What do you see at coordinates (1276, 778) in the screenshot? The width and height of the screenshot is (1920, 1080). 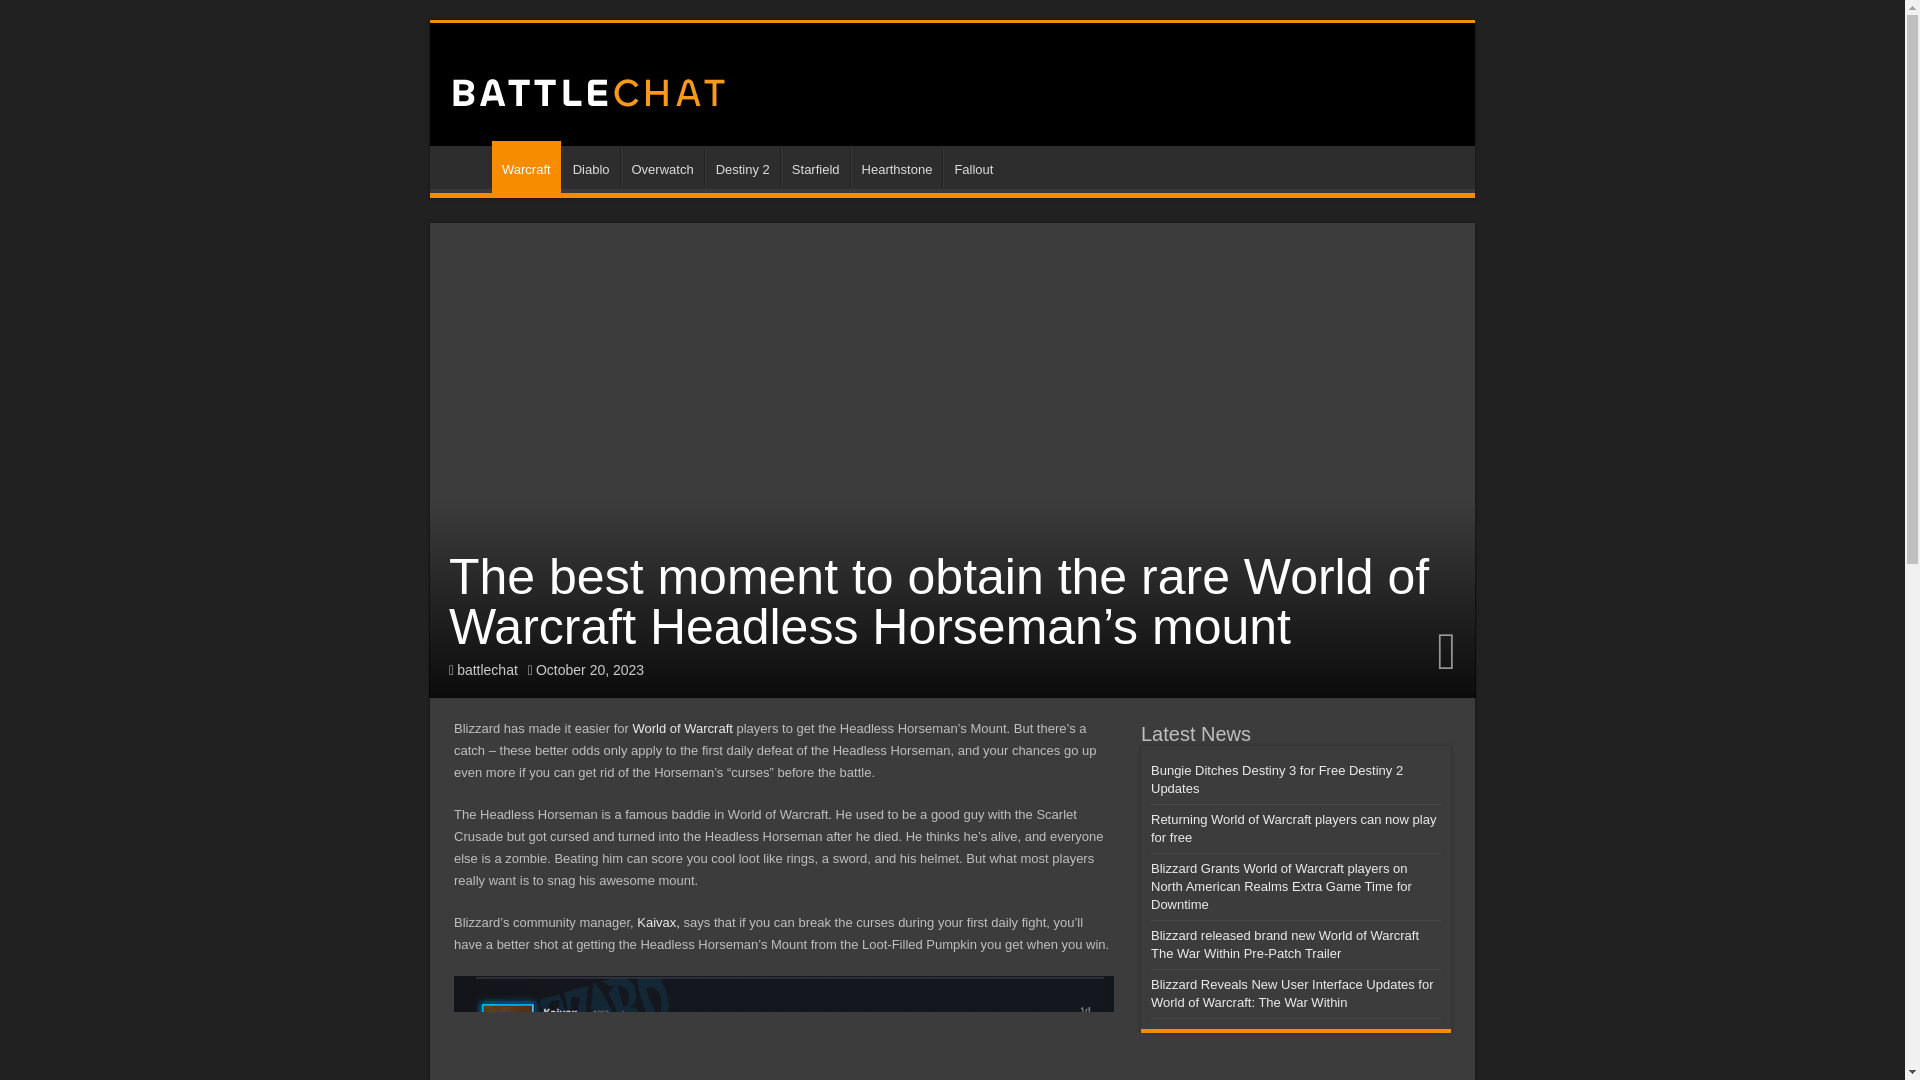 I see `Bungie Ditches Destiny 3 for Free Destiny 2 Updates` at bounding box center [1276, 778].